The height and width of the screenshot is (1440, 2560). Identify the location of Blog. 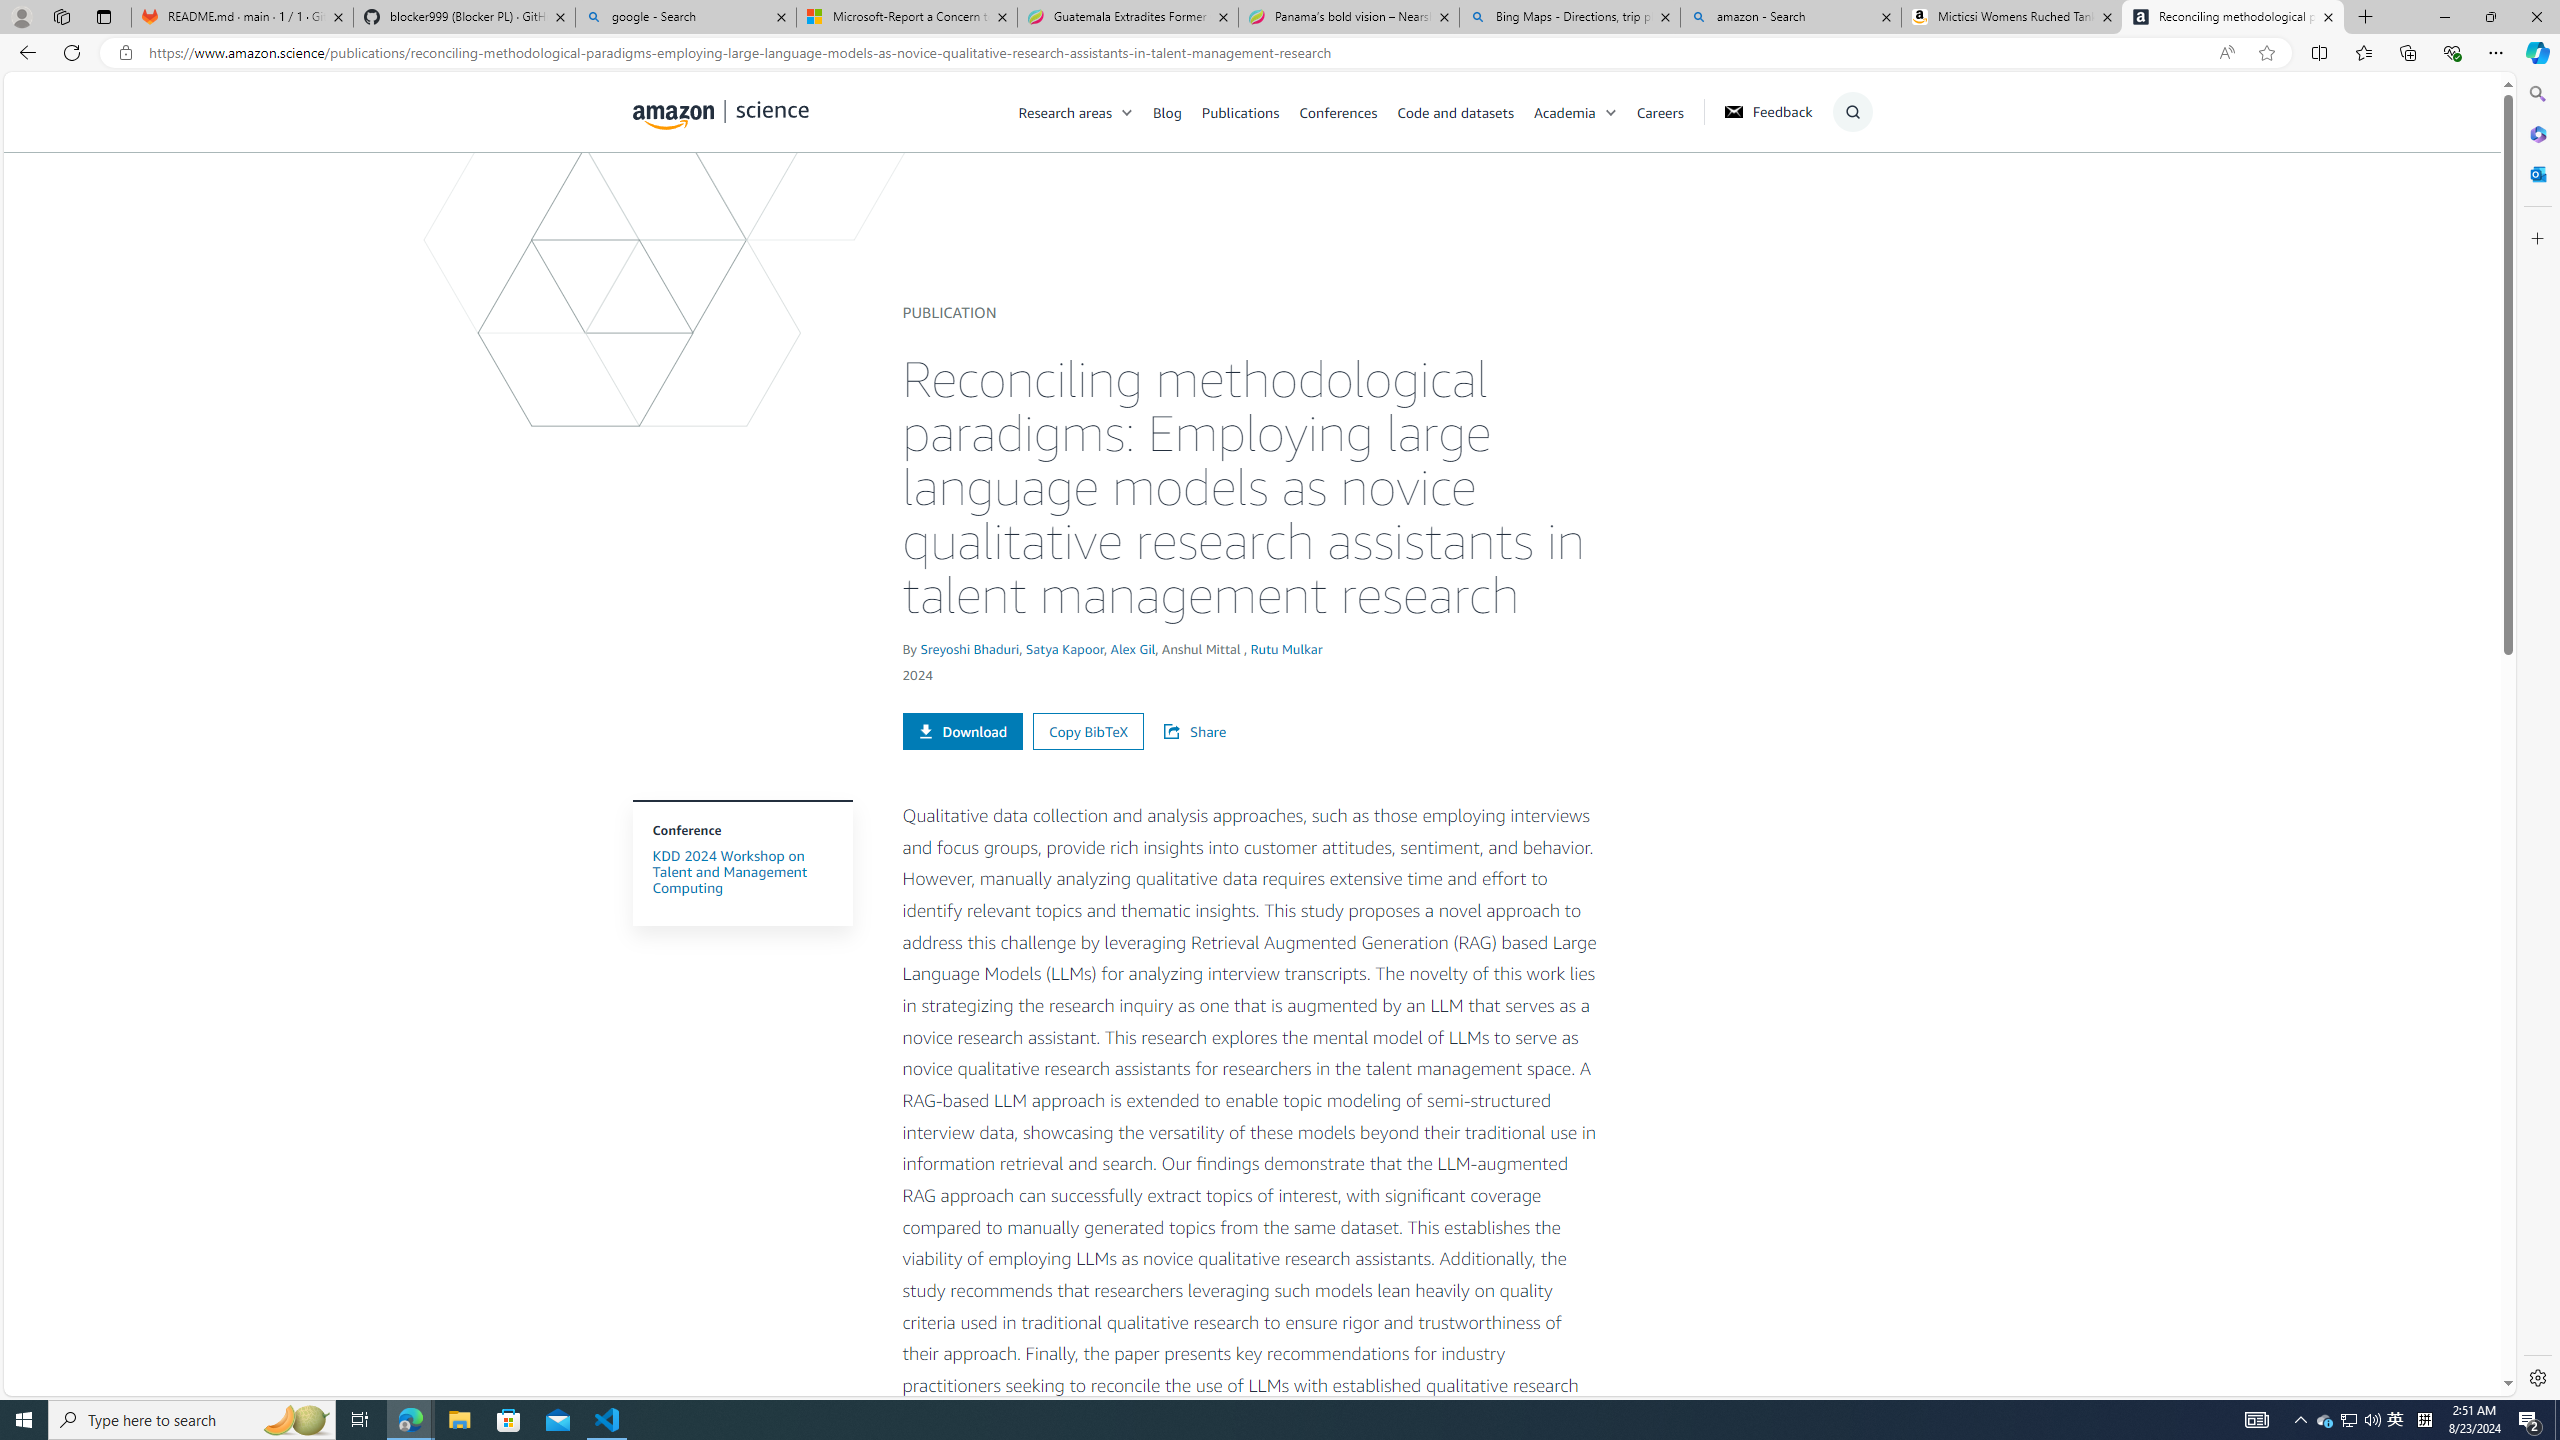
(1178, 111).